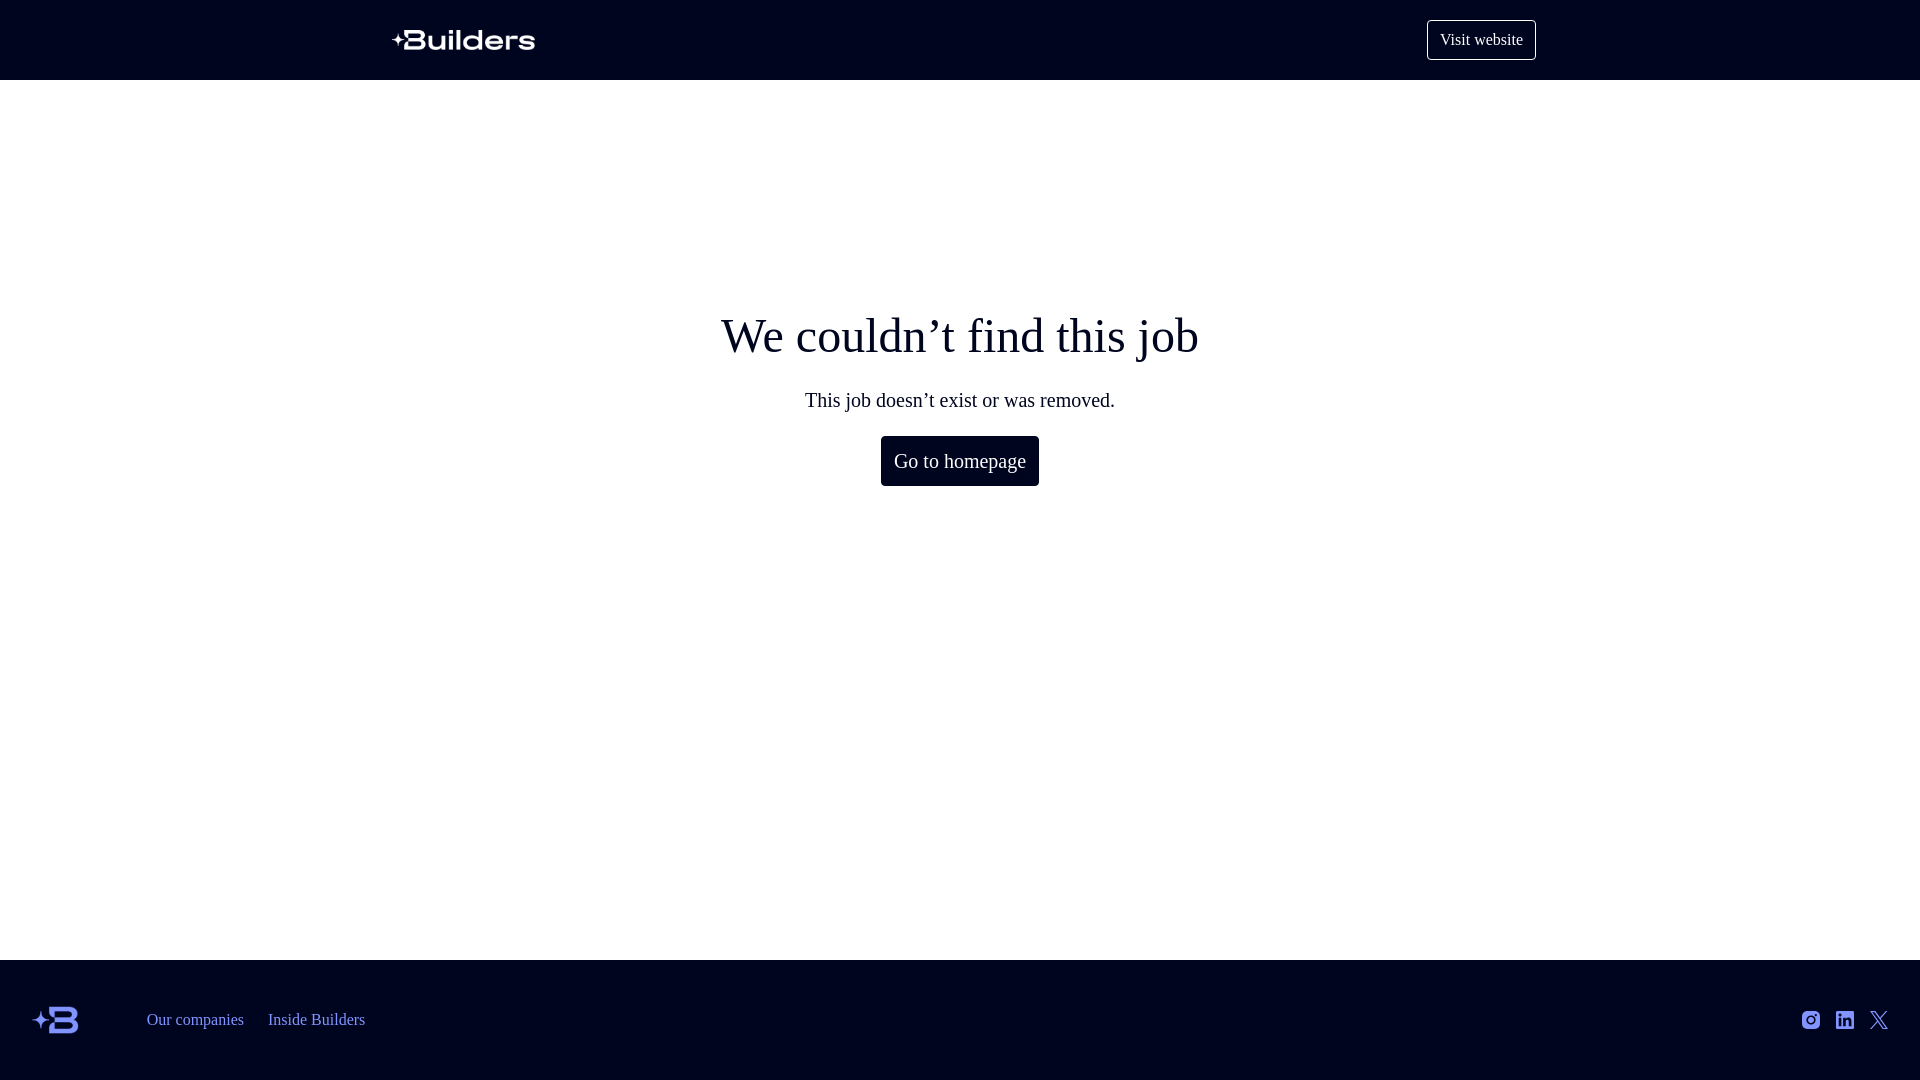 This screenshot has height=1080, width=1920. I want to click on instagram, so click(1810, 1020).